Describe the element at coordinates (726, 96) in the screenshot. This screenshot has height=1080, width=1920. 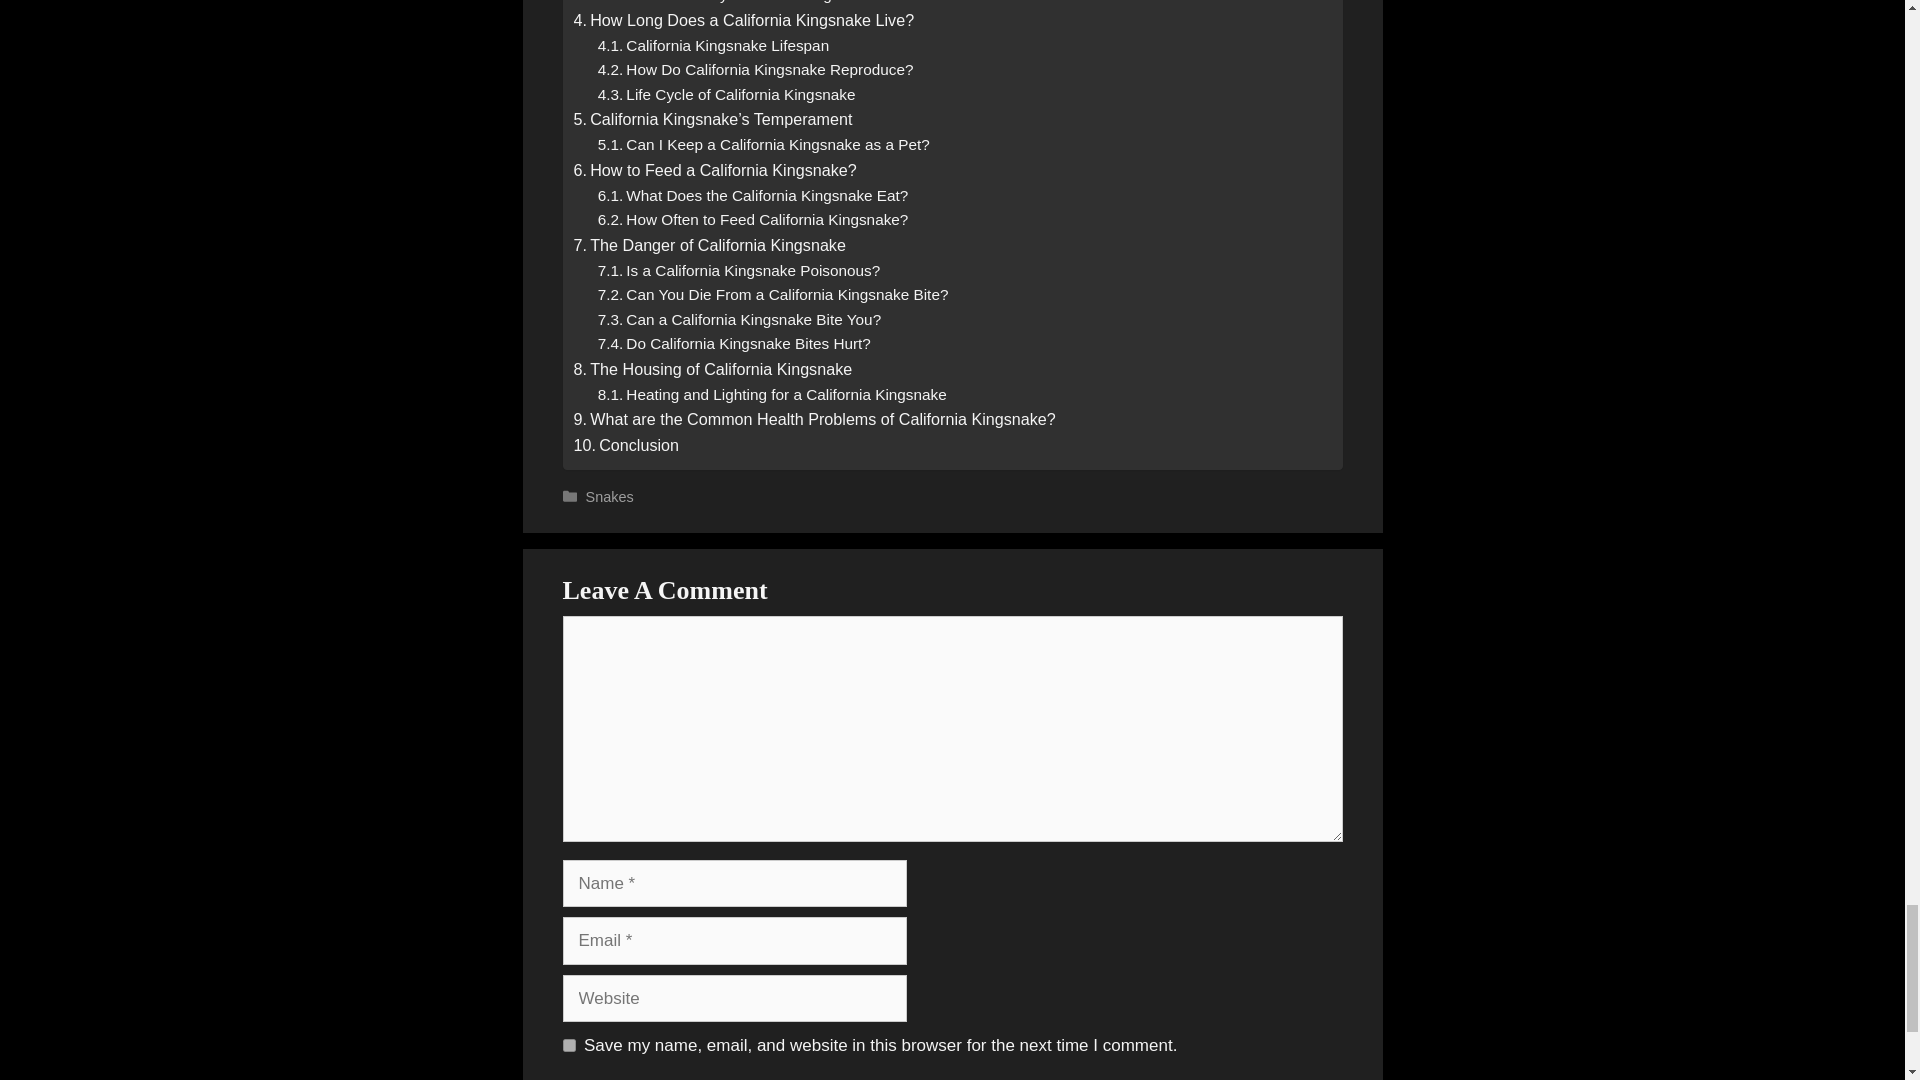
I see `Life Cycle of California Kingsnake` at that location.